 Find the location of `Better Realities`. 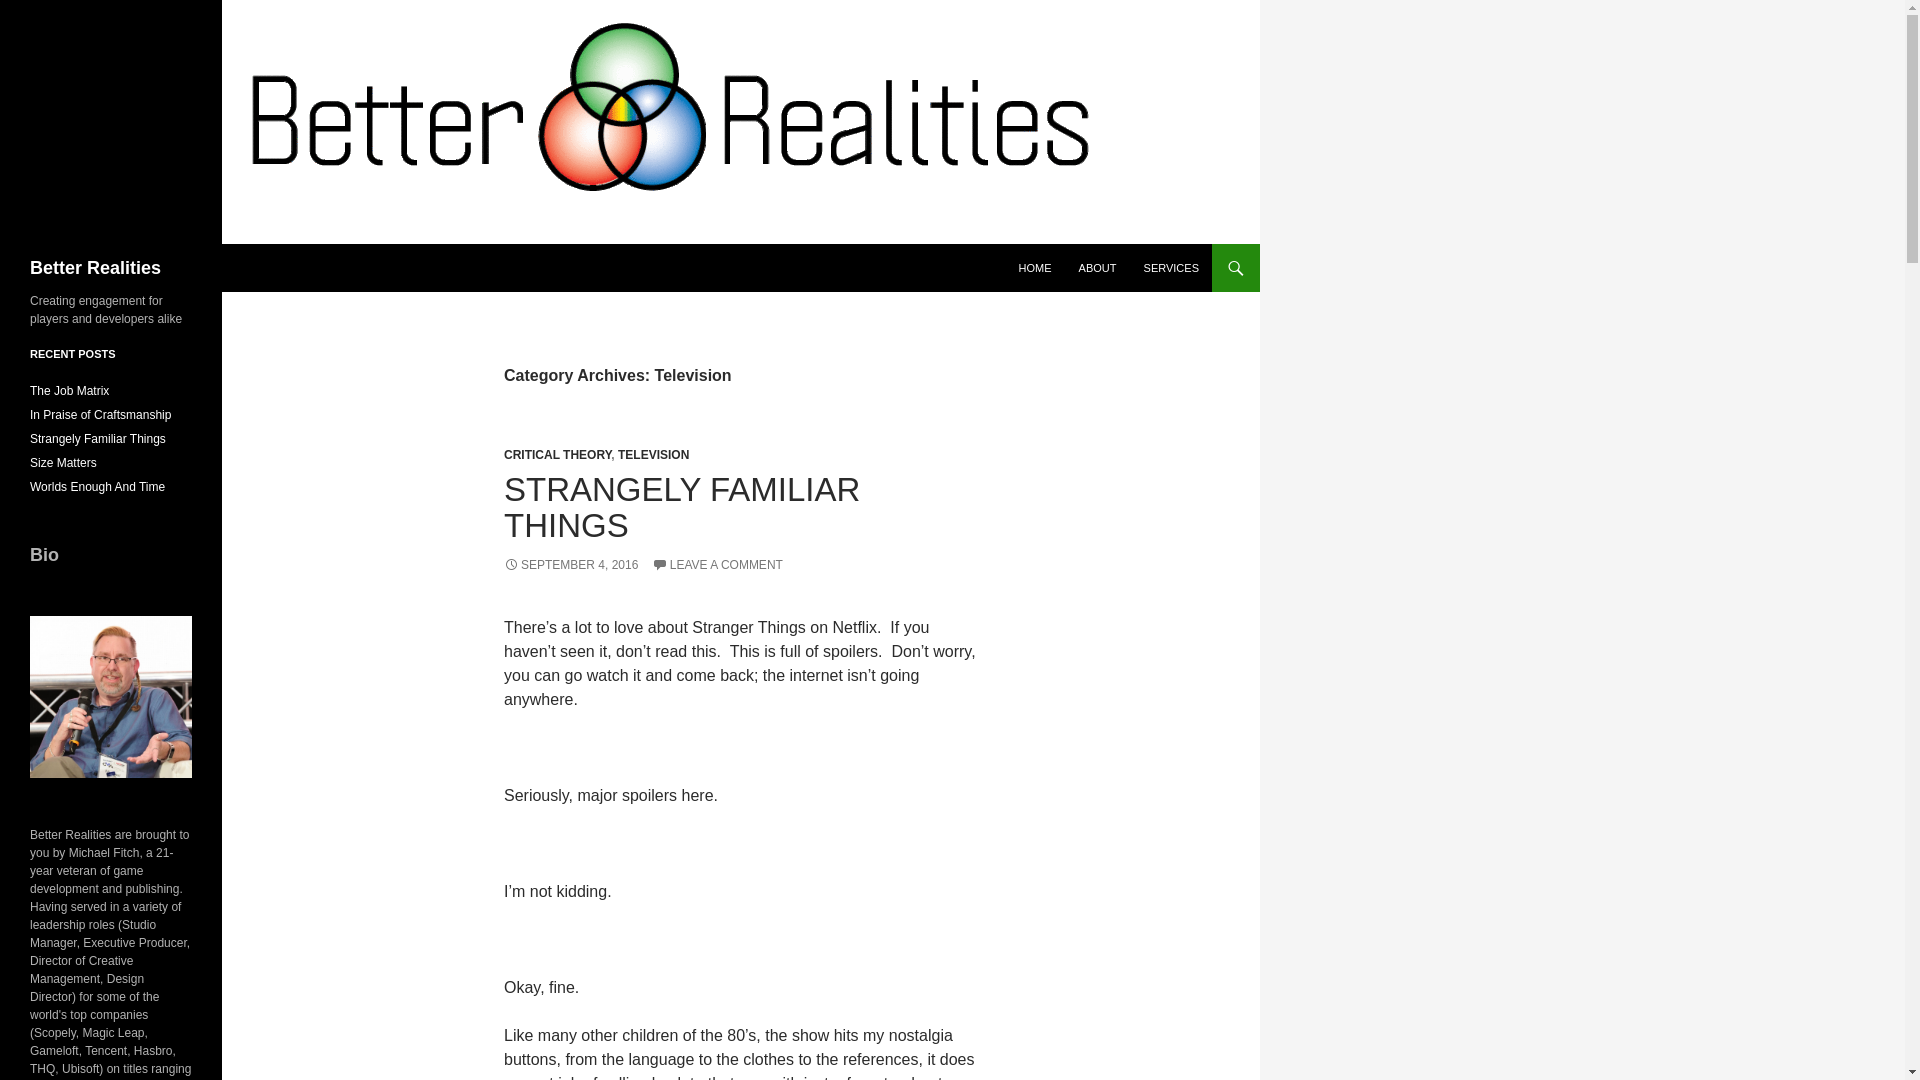

Better Realities is located at coordinates (96, 268).